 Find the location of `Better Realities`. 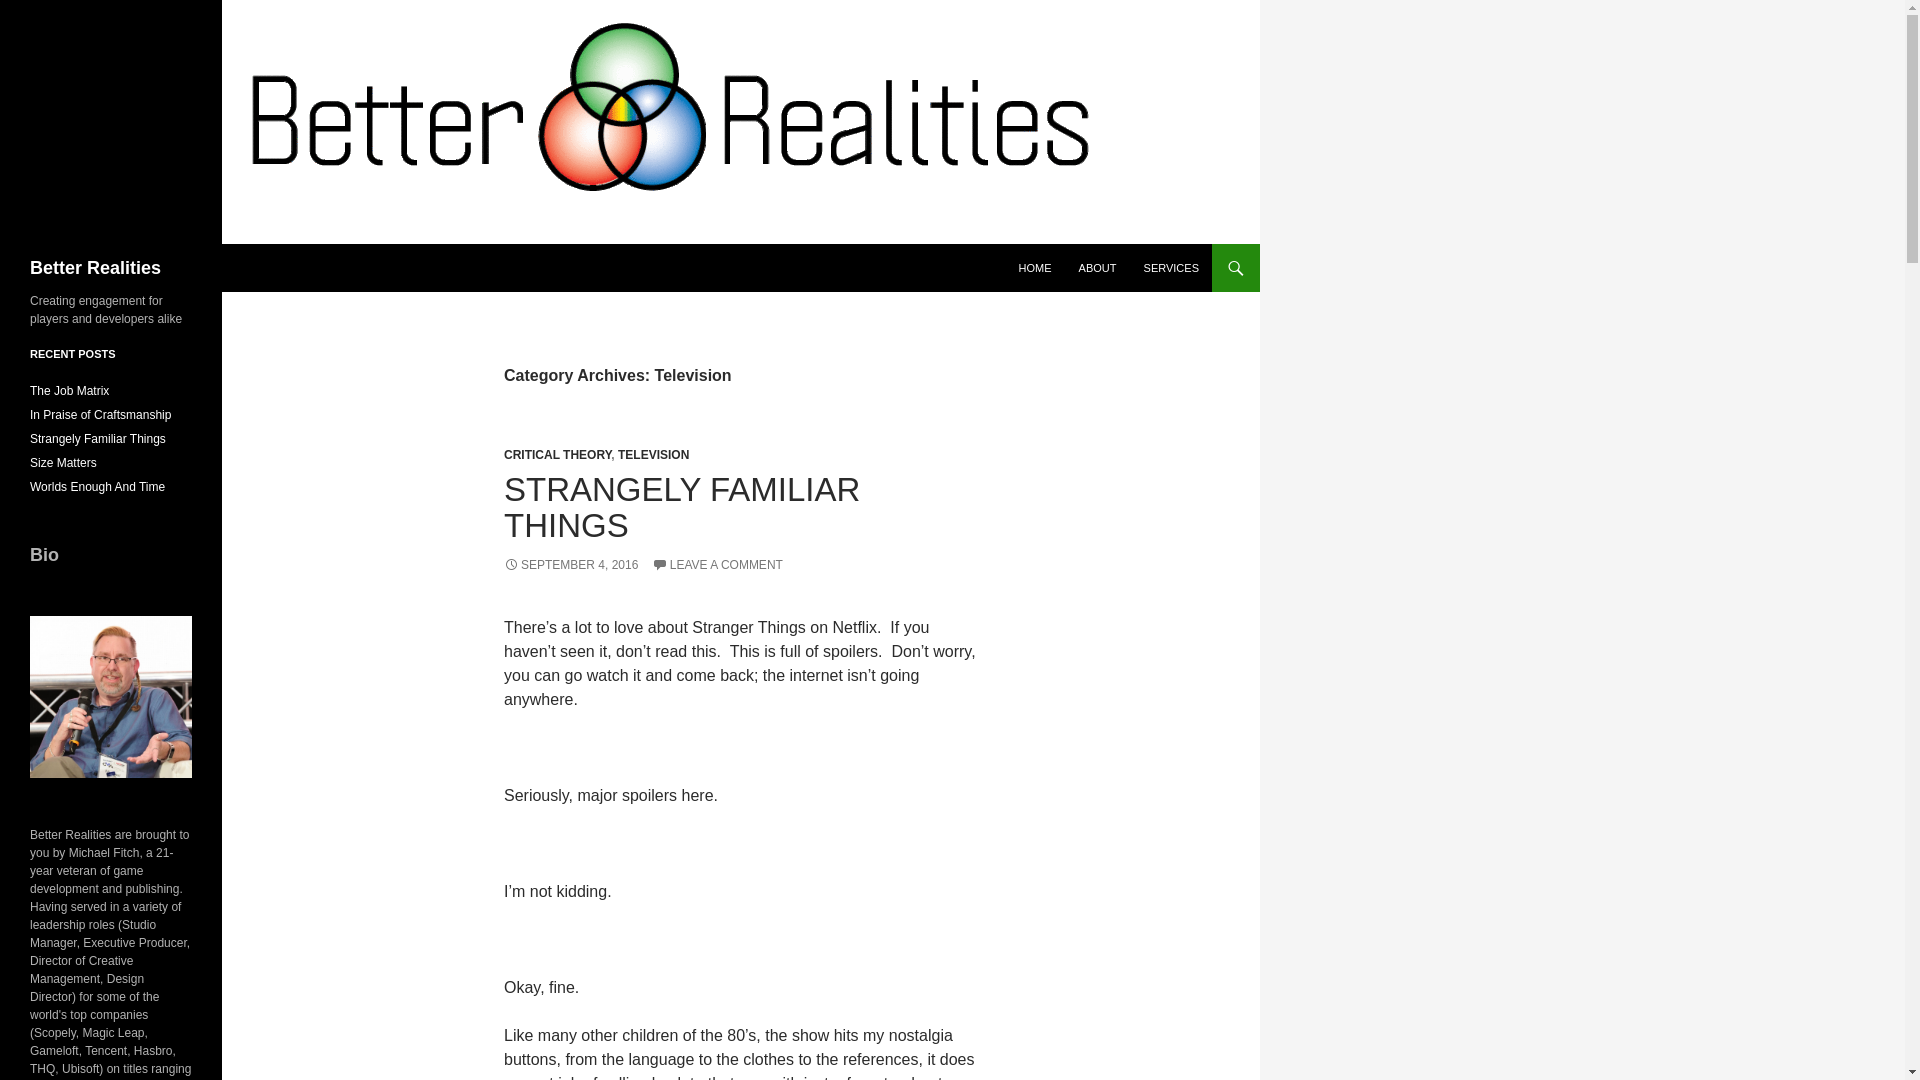

Better Realities is located at coordinates (96, 268).